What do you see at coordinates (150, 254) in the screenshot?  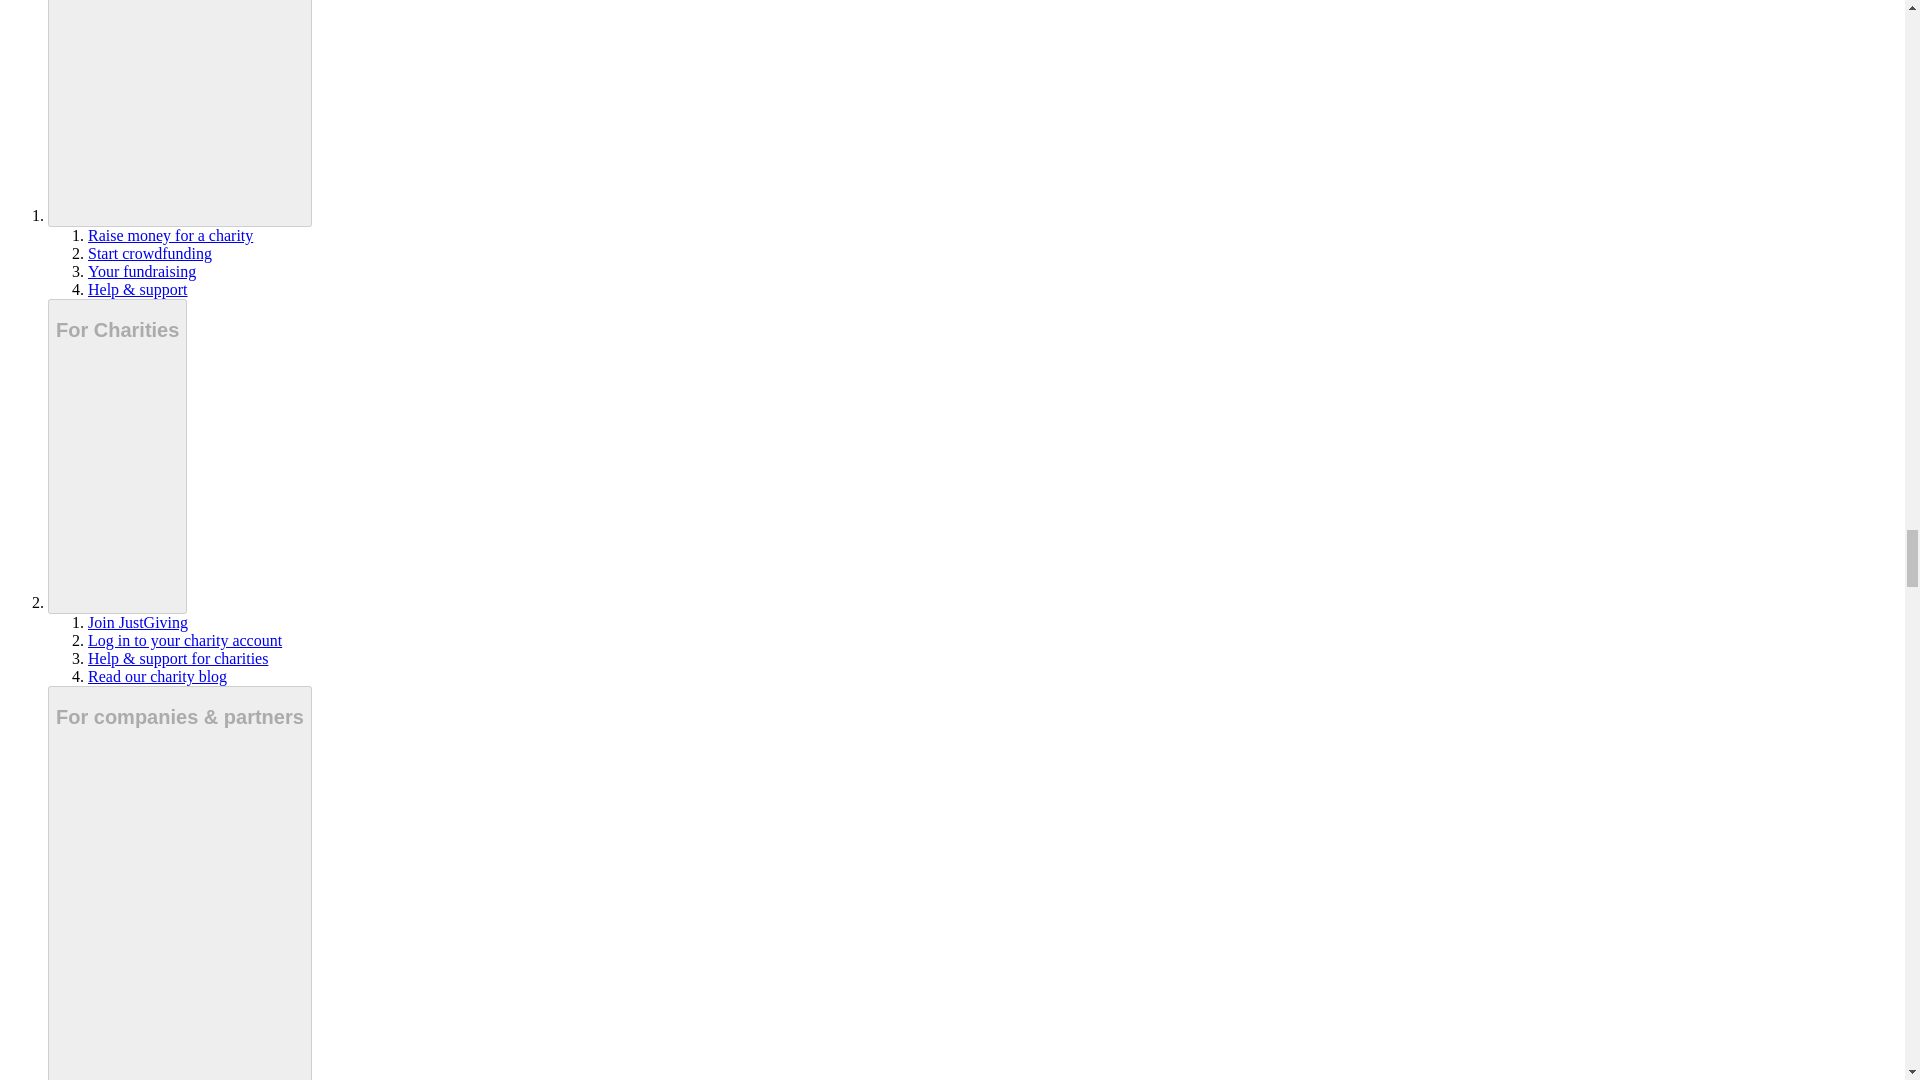 I see `Start crowdfunding` at bounding box center [150, 254].